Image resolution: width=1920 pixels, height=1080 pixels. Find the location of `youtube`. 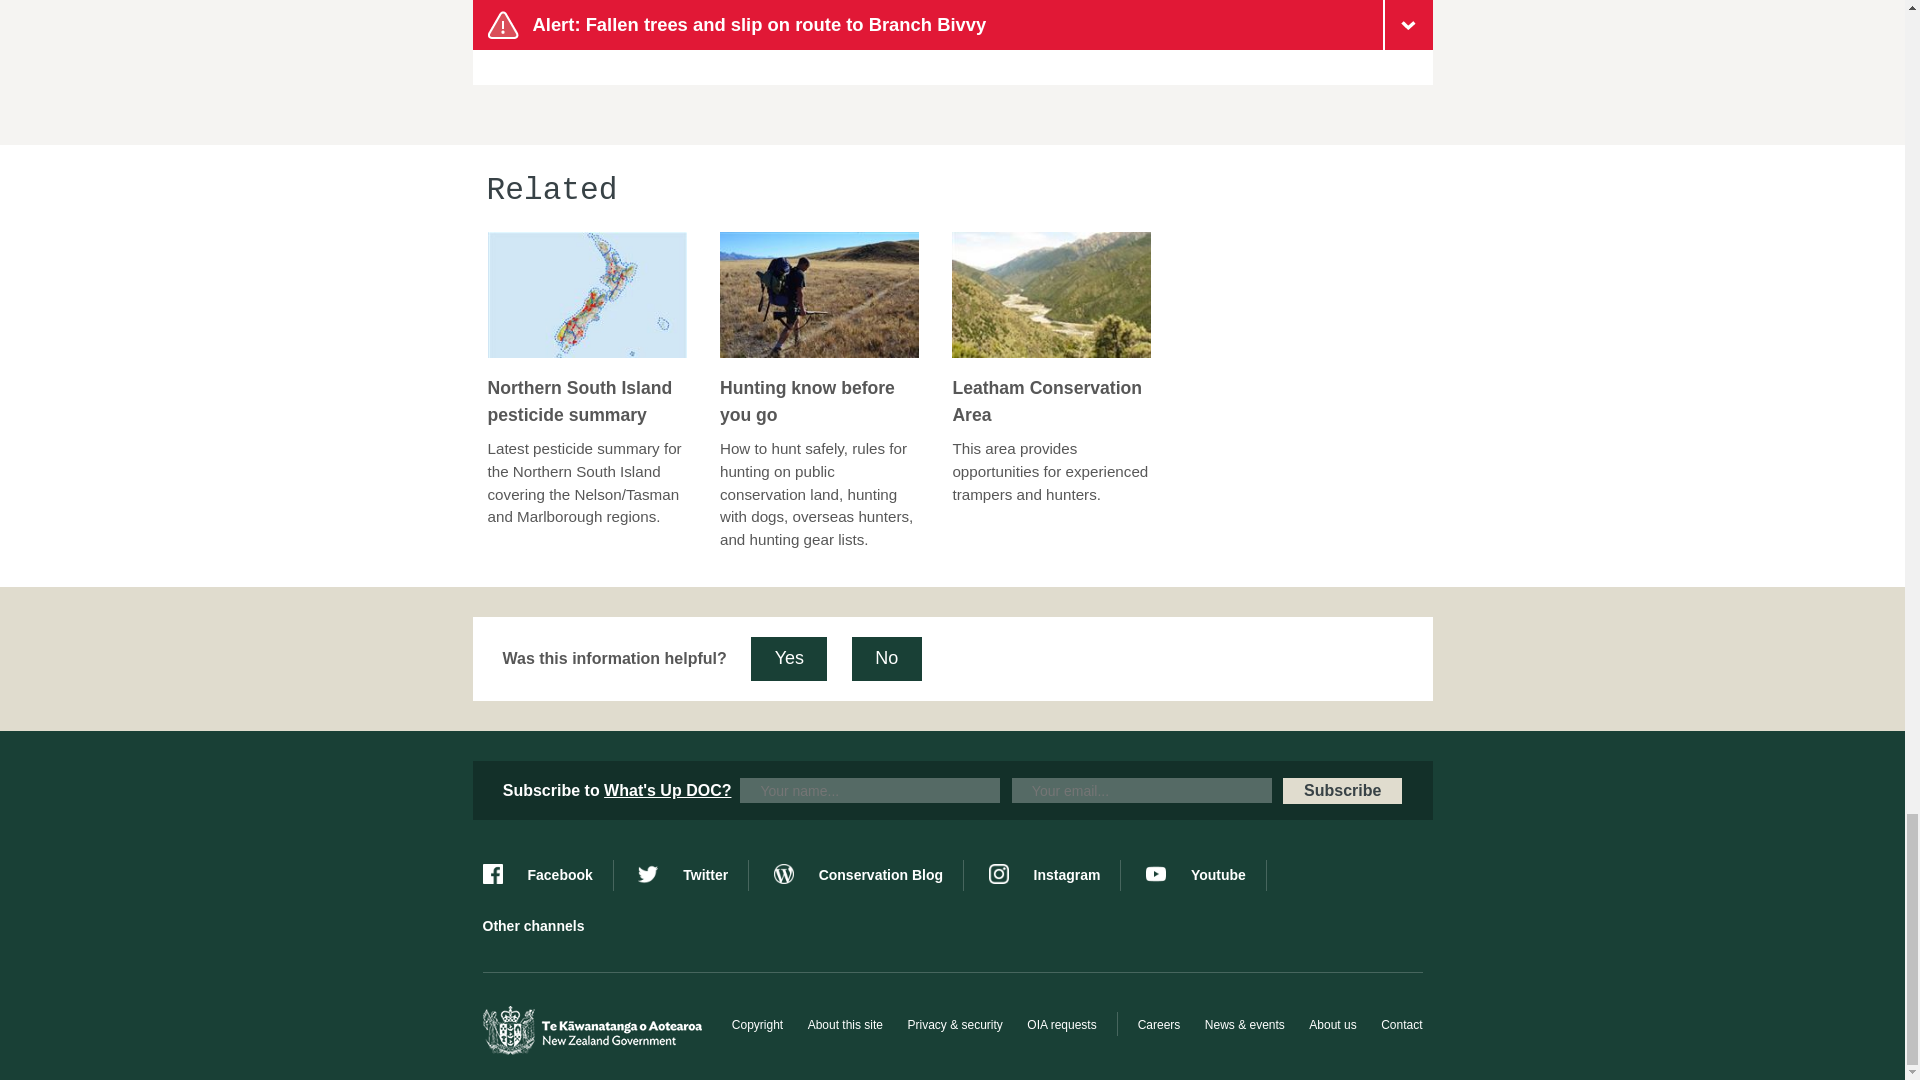

youtube is located at coordinates (1206, 875).